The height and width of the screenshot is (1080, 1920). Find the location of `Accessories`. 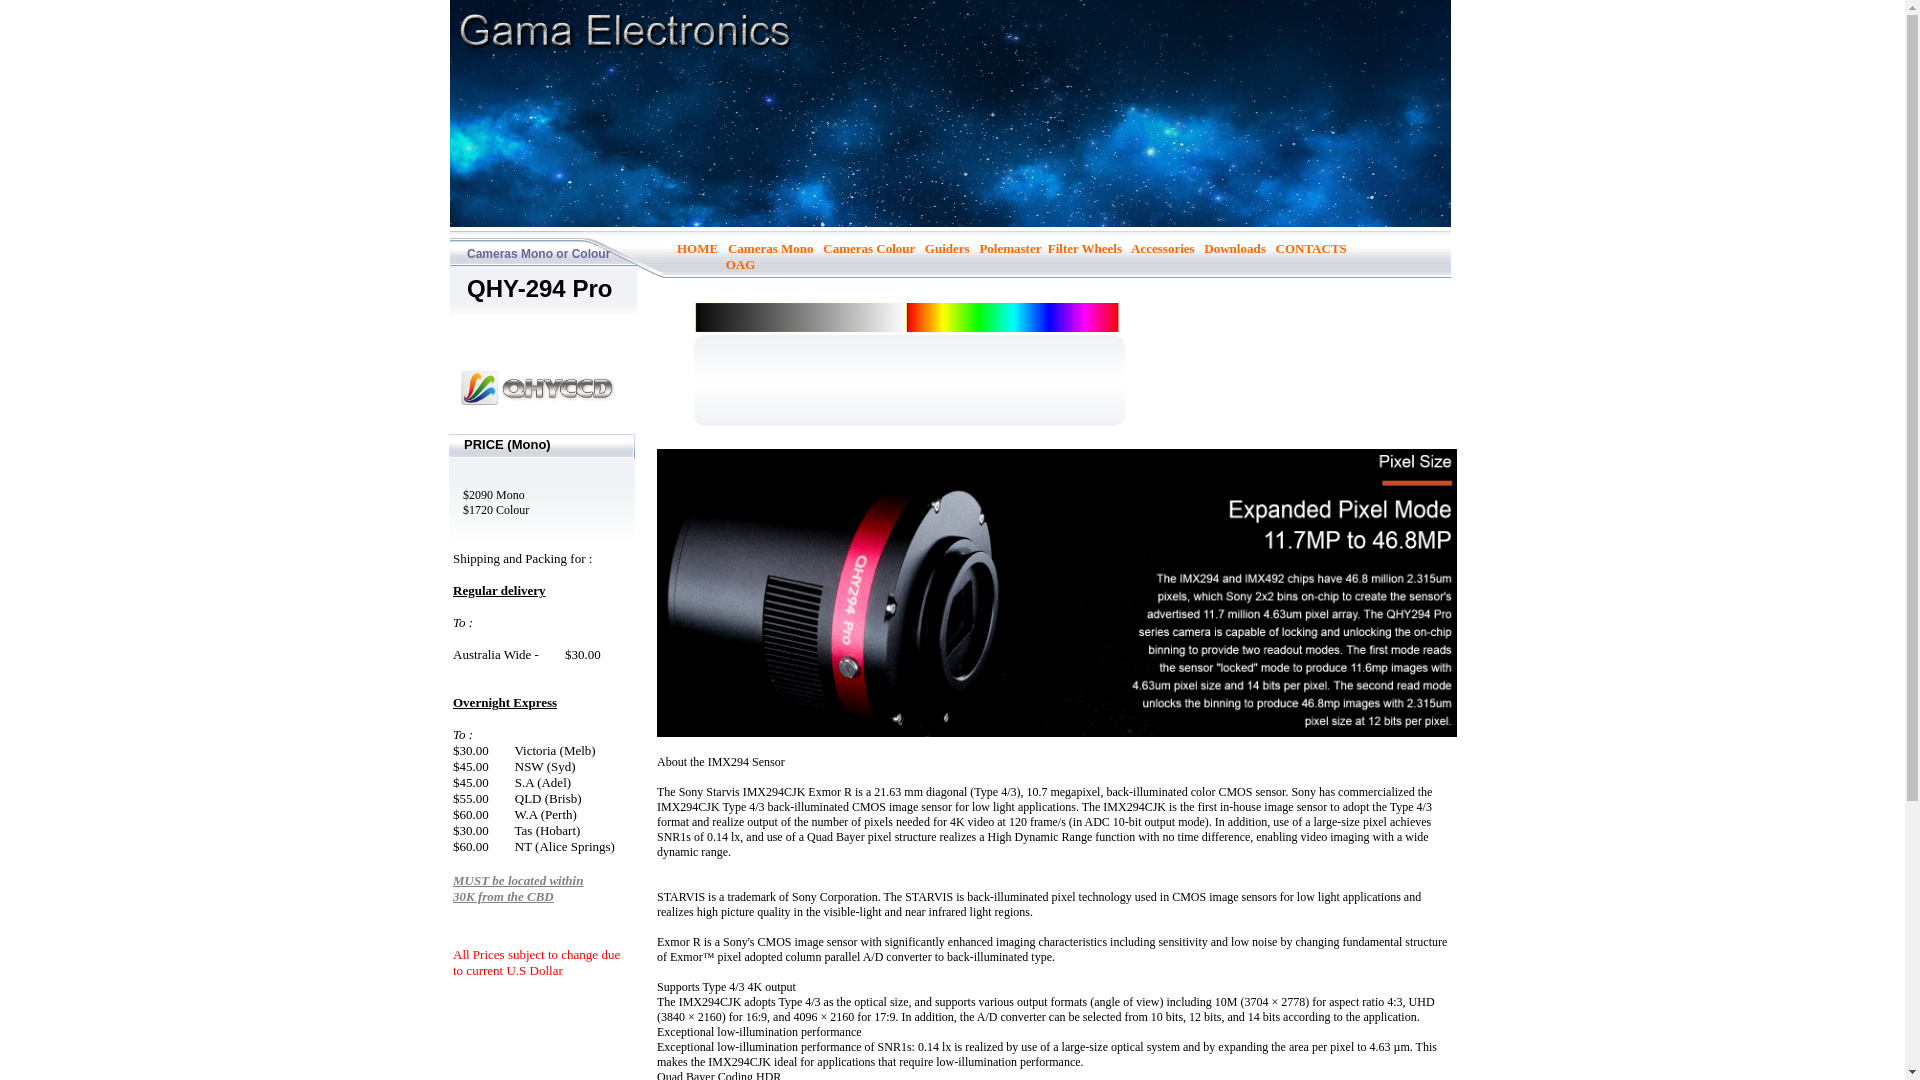

Accessories is located at coordinates (1163, 248).